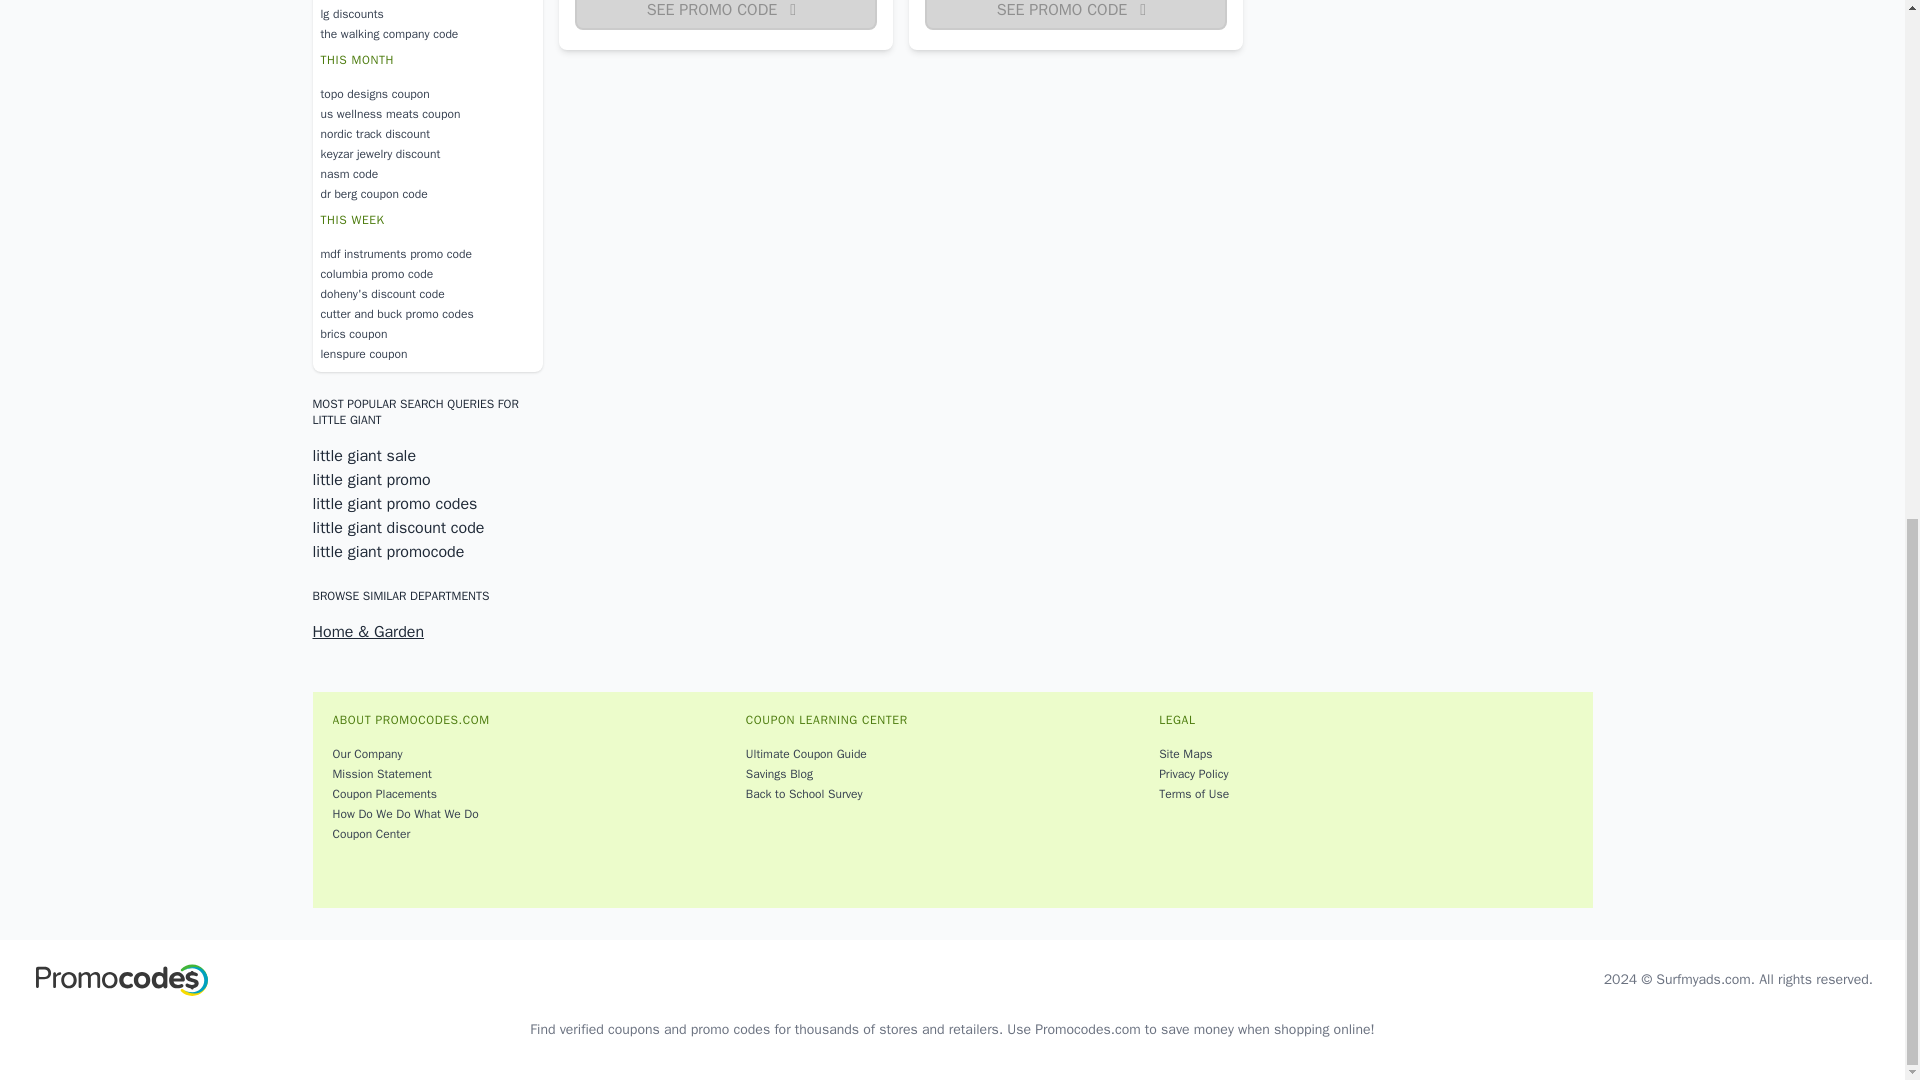  What do you see at coordinates (426, 134) in the screenshot?
I see `nordic track discount` at bounding box center [426, 134].